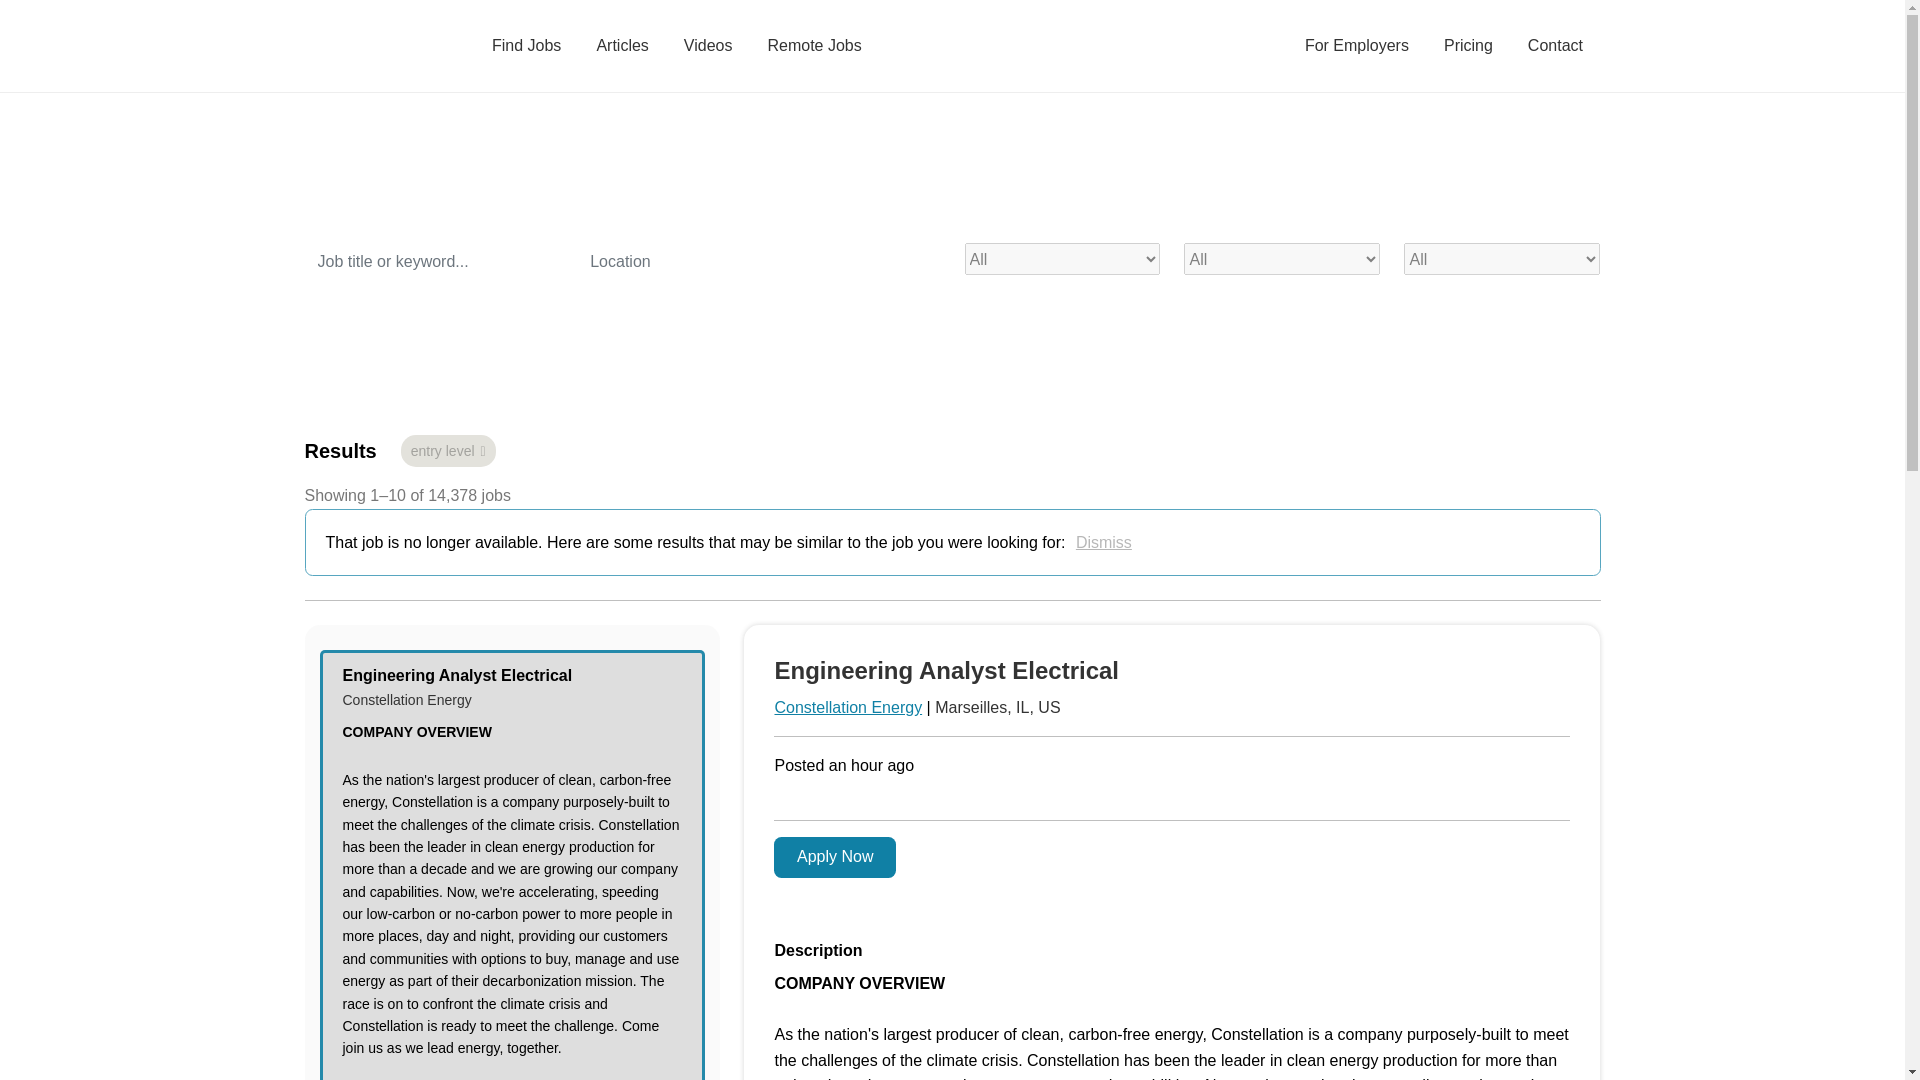  Describe the element at coordinates (352, 317) in the screenshot. I see `Search` at that location.